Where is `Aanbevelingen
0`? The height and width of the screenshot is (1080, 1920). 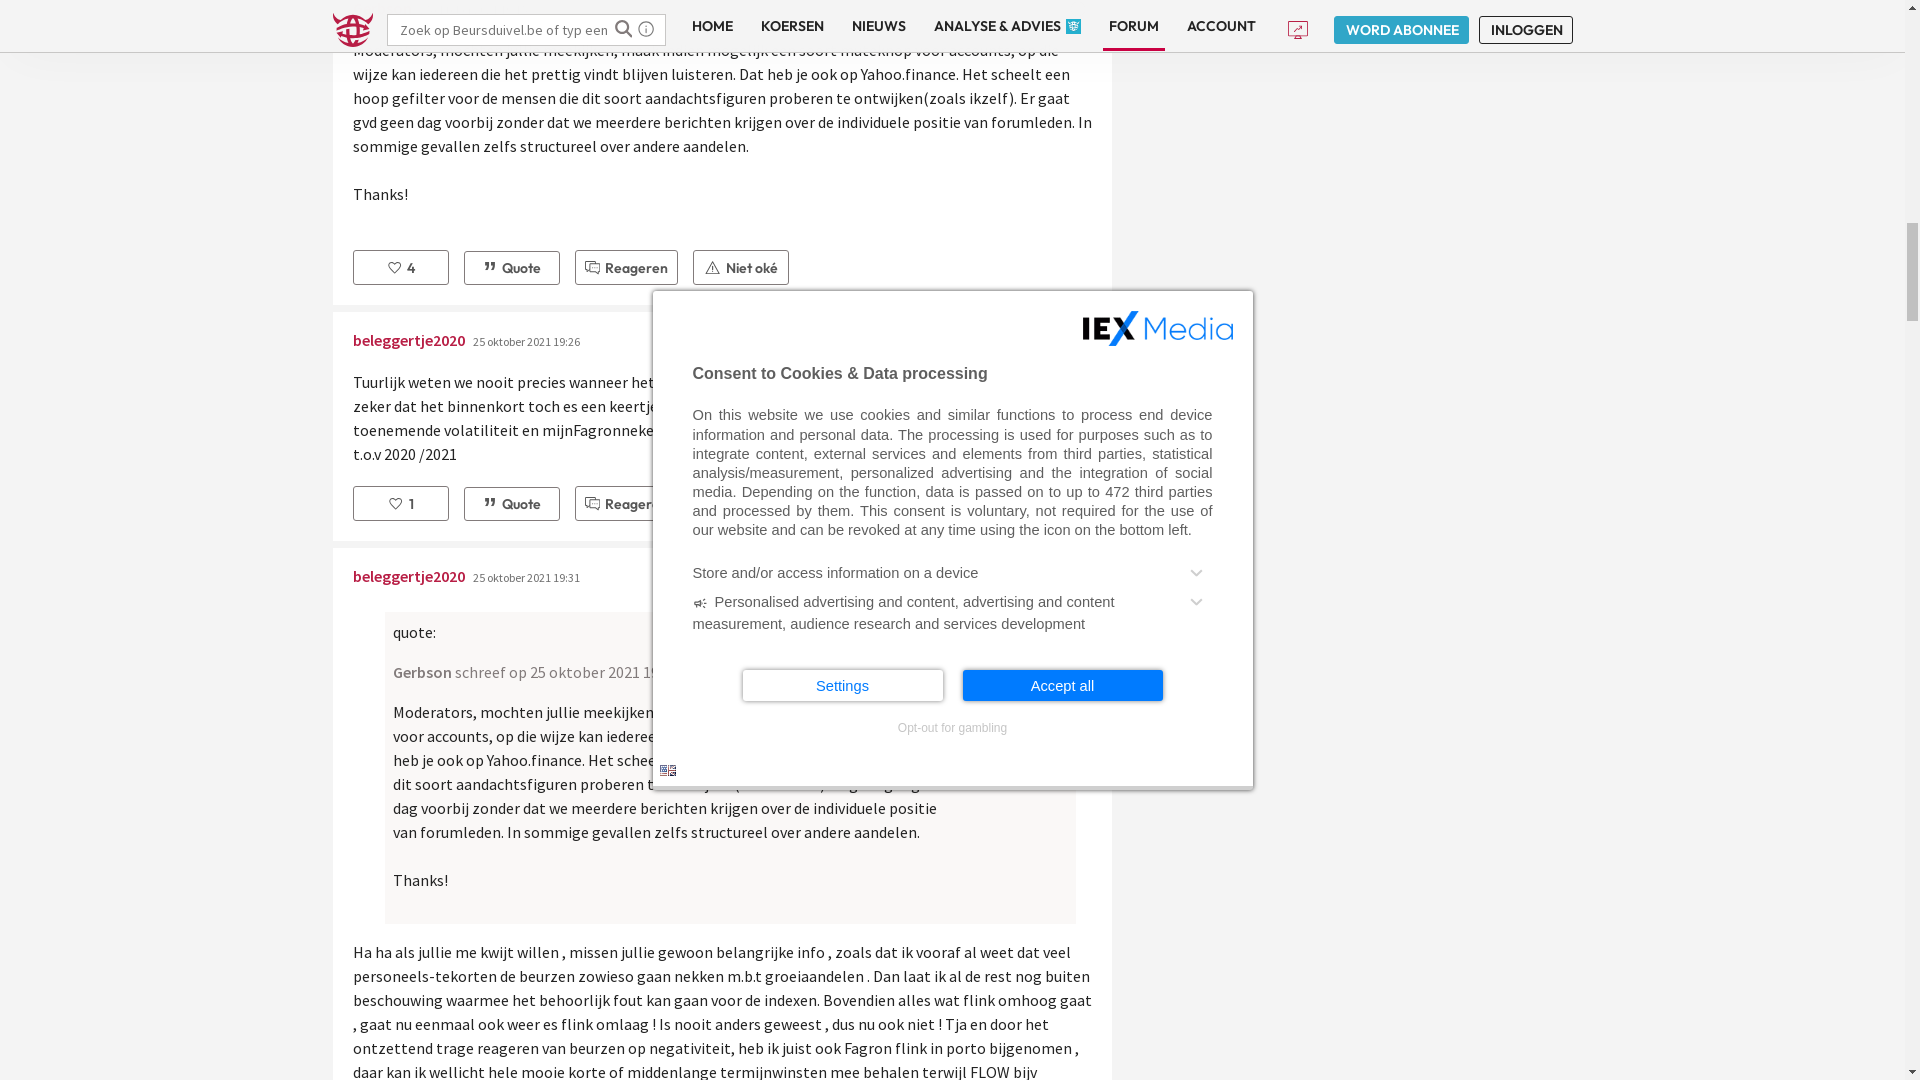
Aanbevelingen
0 is located at coordinates (400, 886).